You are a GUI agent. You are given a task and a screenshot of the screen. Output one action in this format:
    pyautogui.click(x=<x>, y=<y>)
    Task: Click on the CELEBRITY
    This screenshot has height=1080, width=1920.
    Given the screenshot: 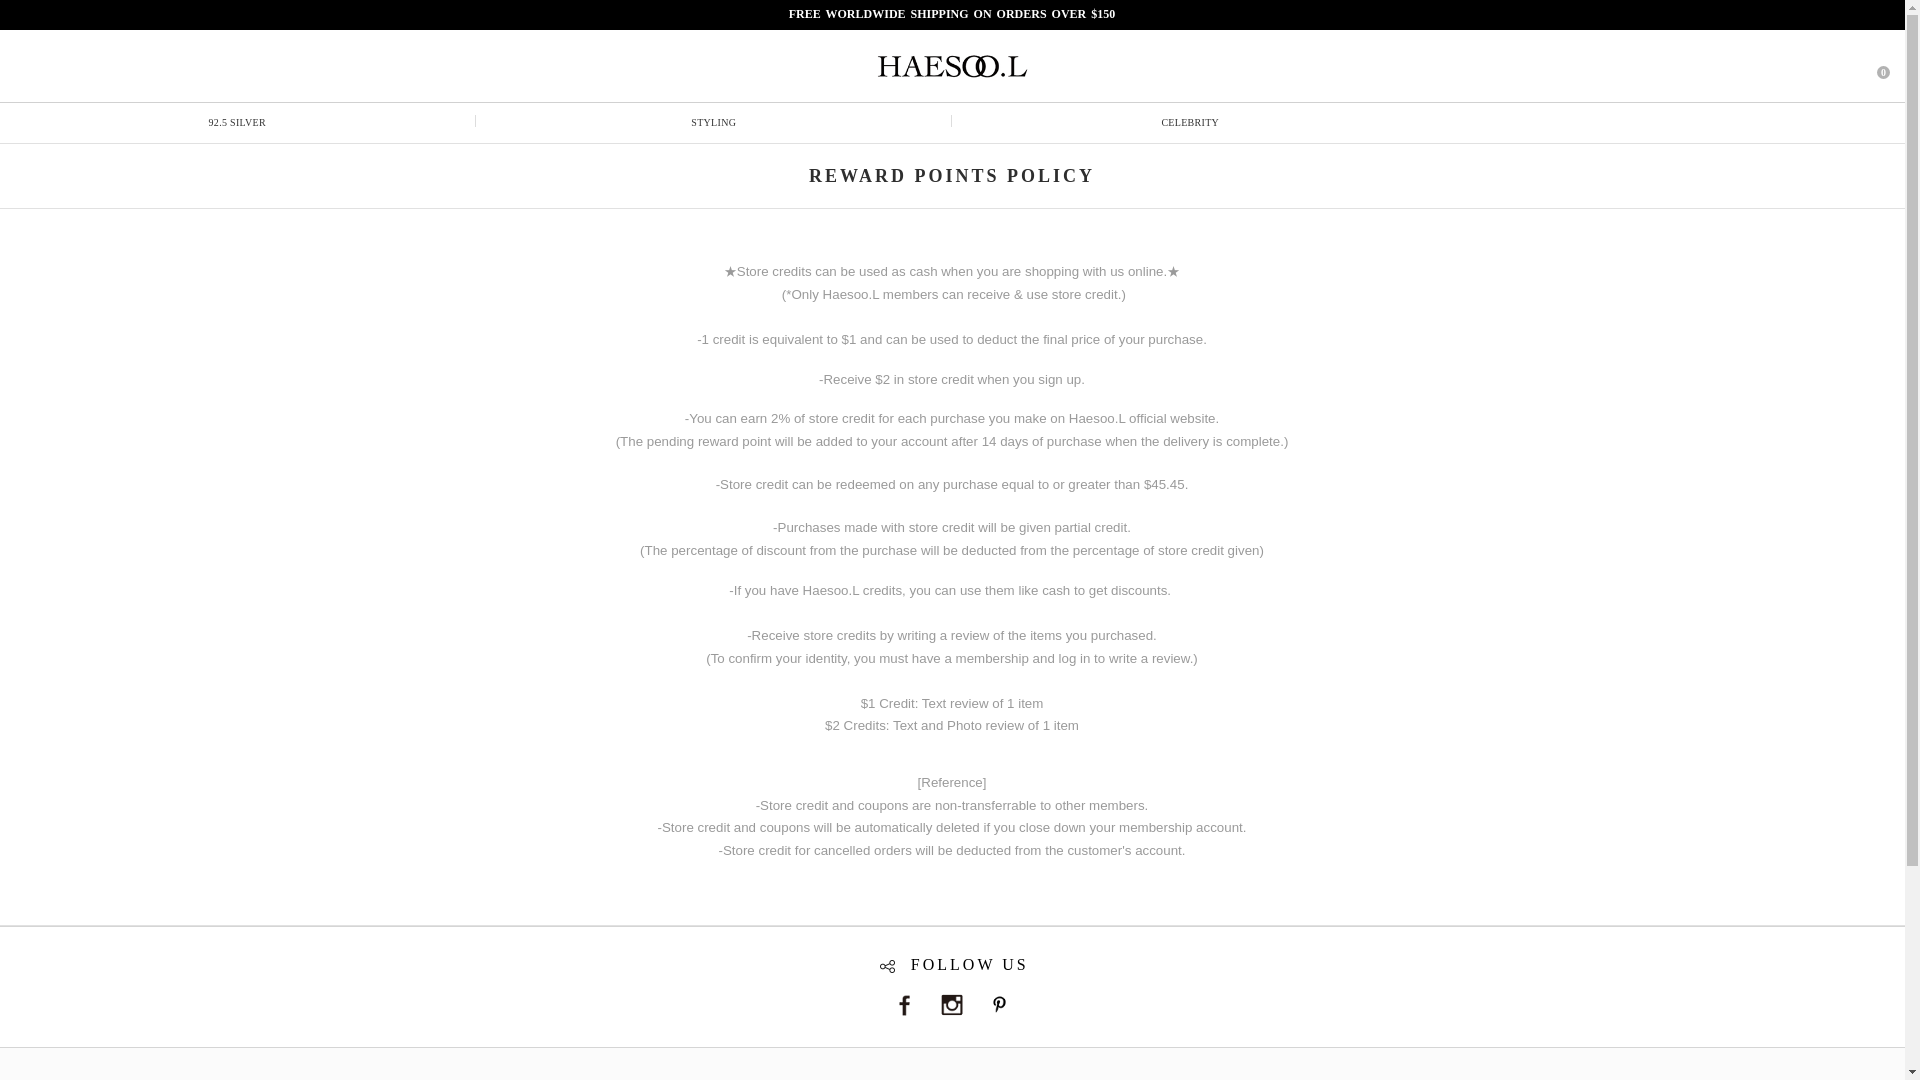 What is the action you would take?
    pyautogui.click(x=1190, y=122)
    